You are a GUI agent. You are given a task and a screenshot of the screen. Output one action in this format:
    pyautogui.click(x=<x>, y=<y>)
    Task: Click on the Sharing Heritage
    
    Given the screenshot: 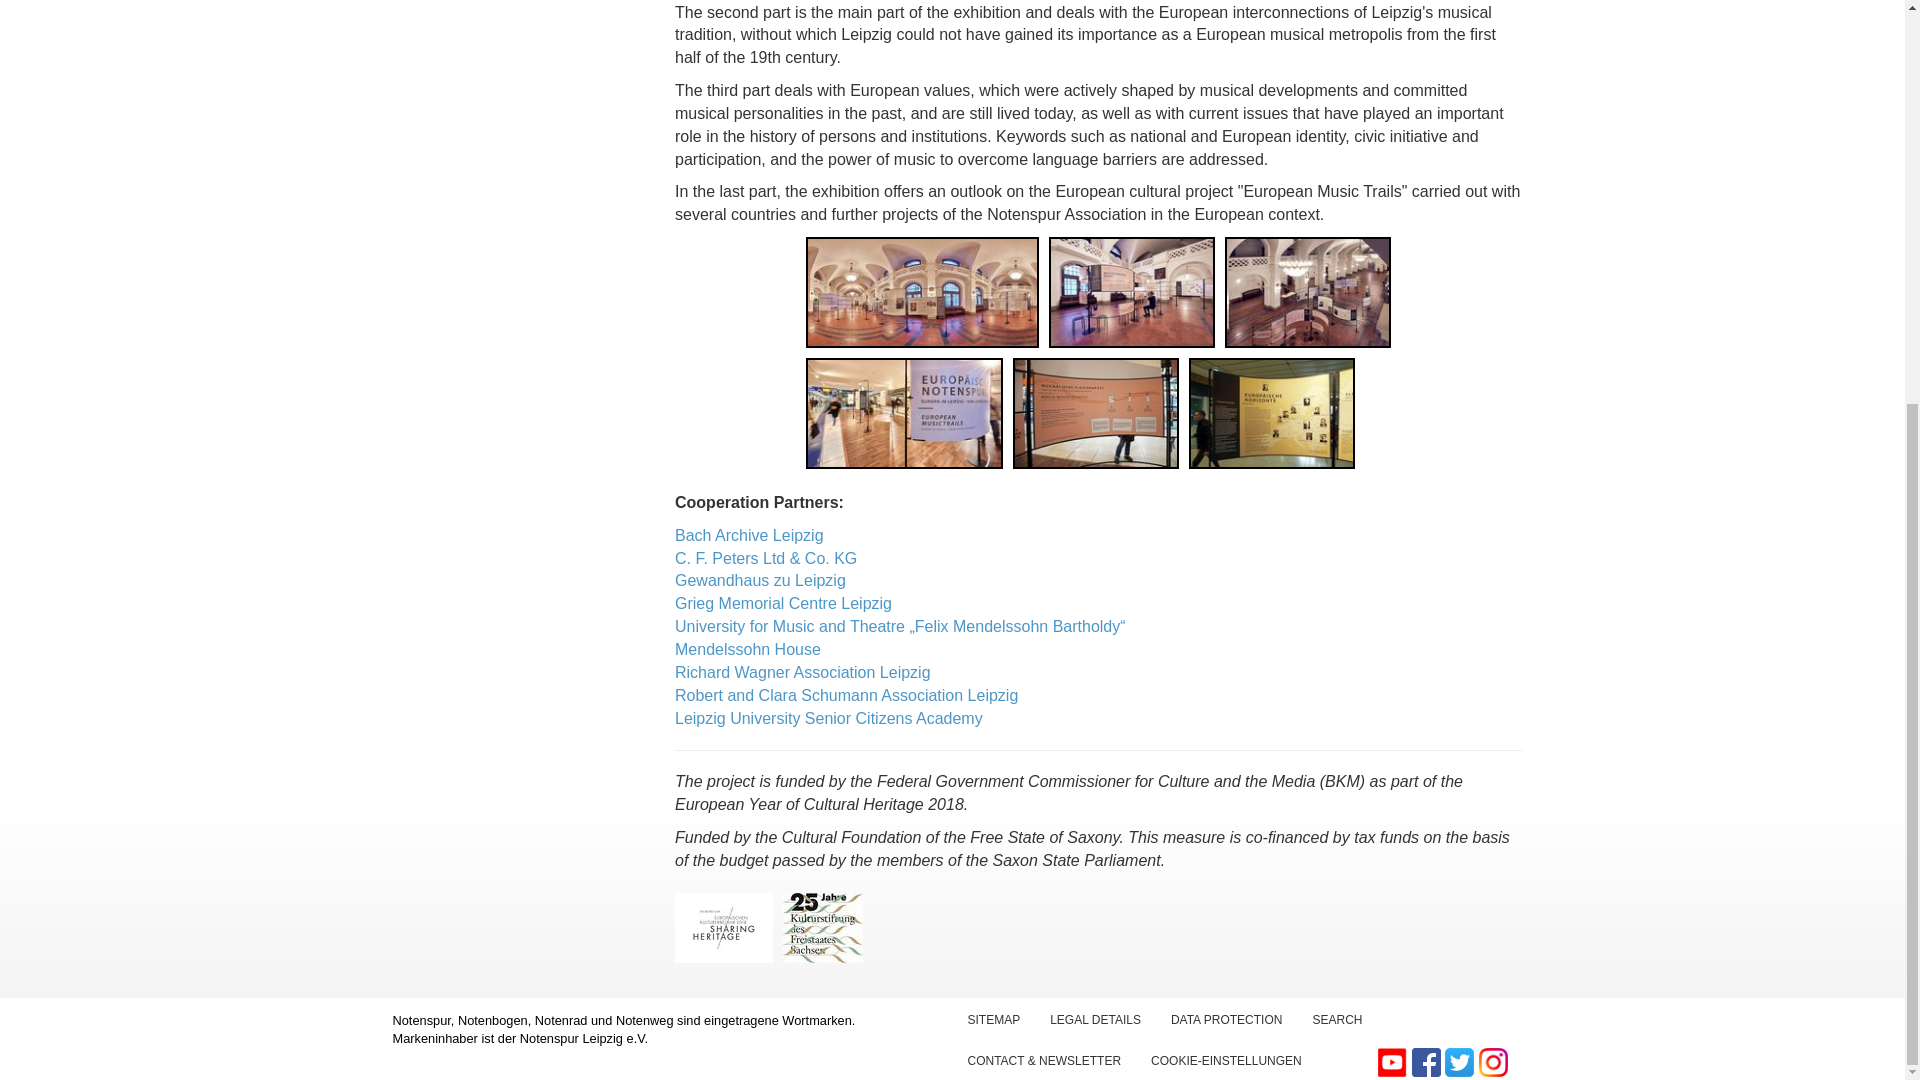 What is the action you would take?
    pyautogui.click(x=724, y=928)
    